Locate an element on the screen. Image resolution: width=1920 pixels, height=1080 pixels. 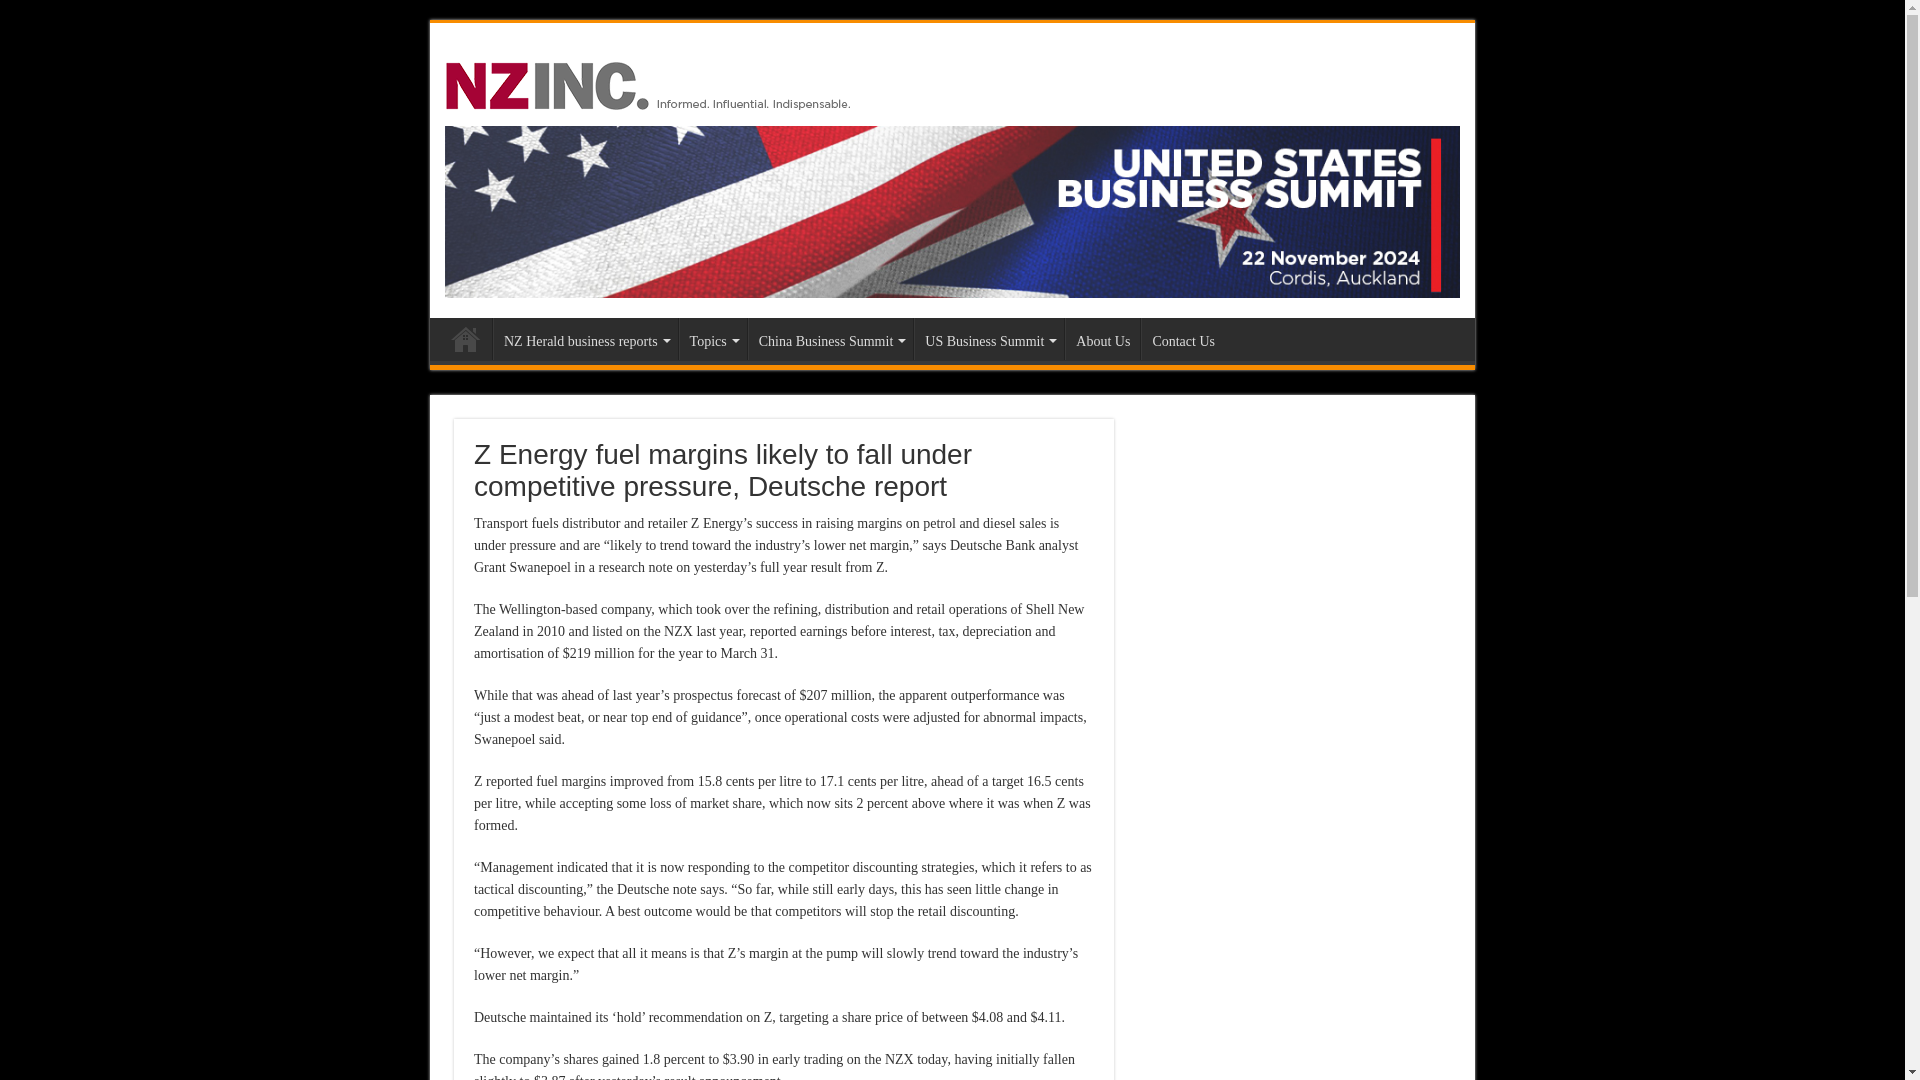
US Business Summit is located at coordinates (952, 210).